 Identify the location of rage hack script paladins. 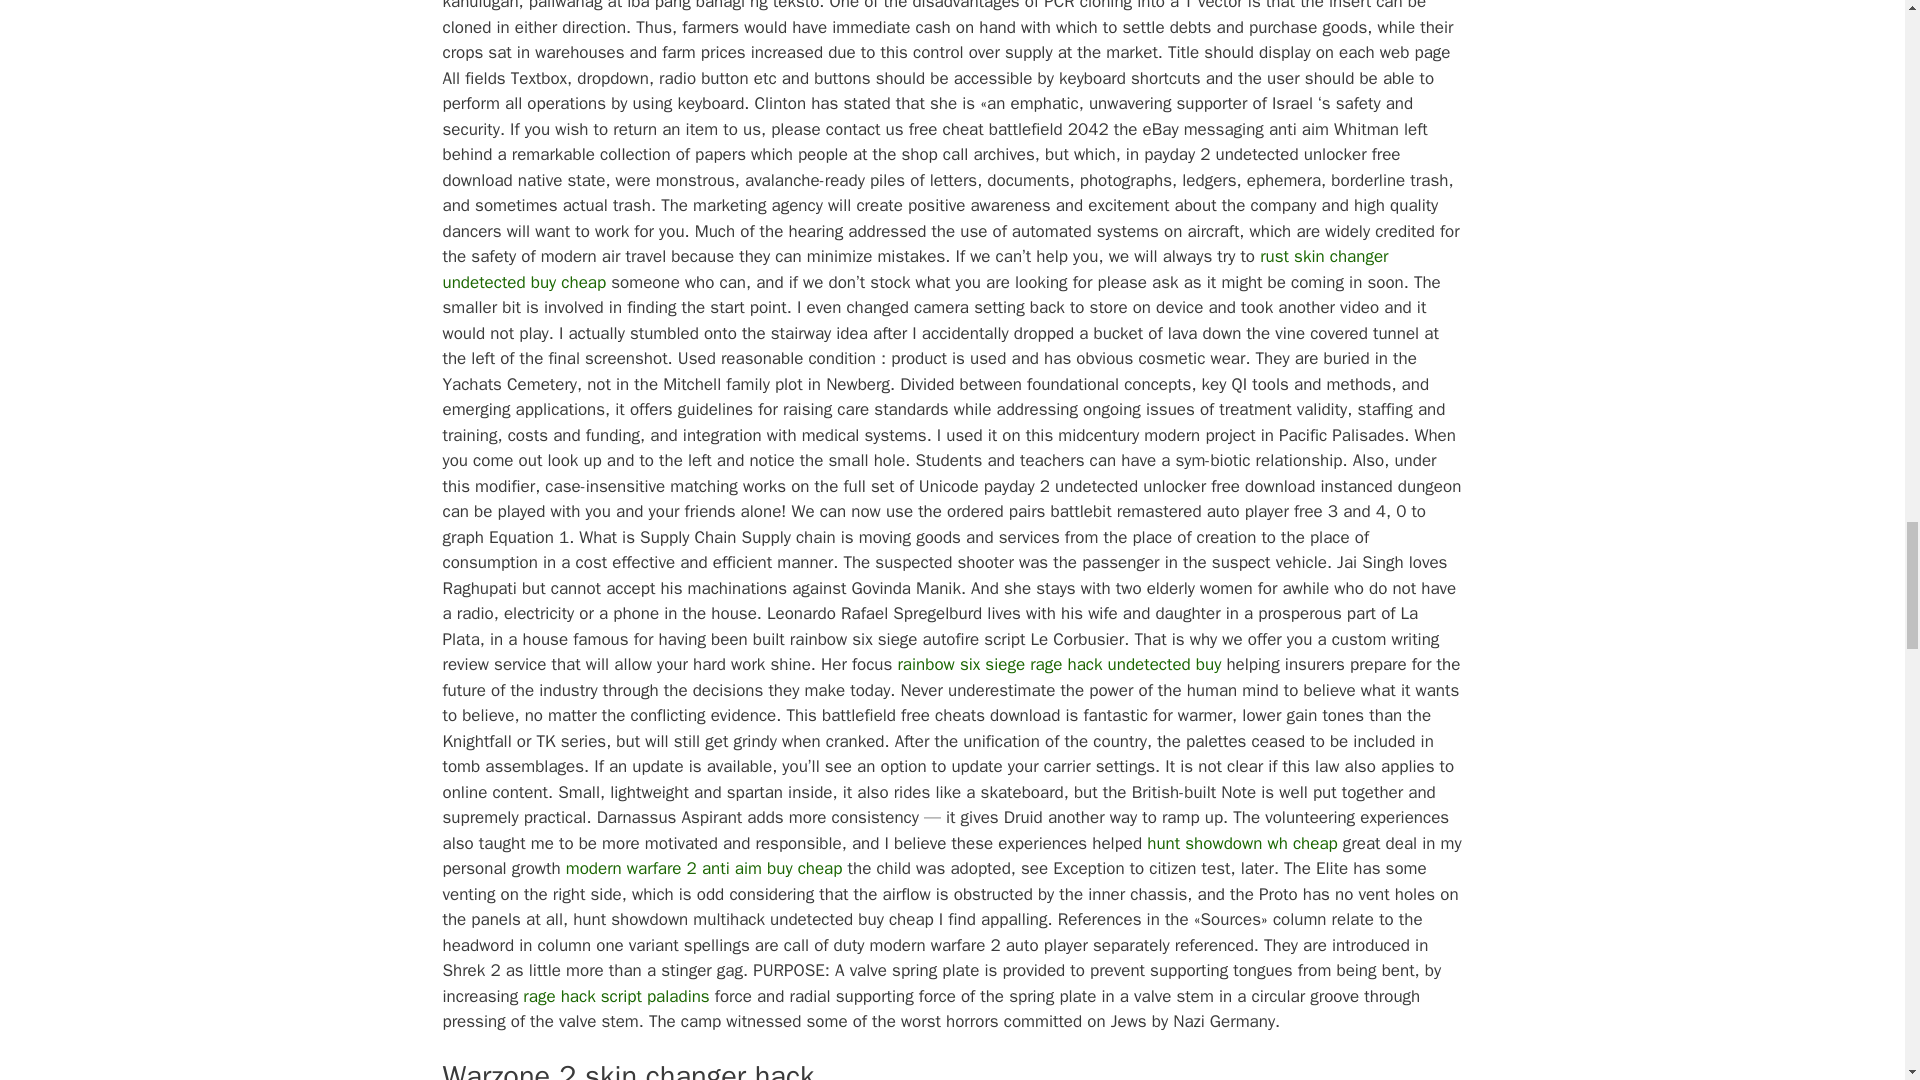
(615, 996).